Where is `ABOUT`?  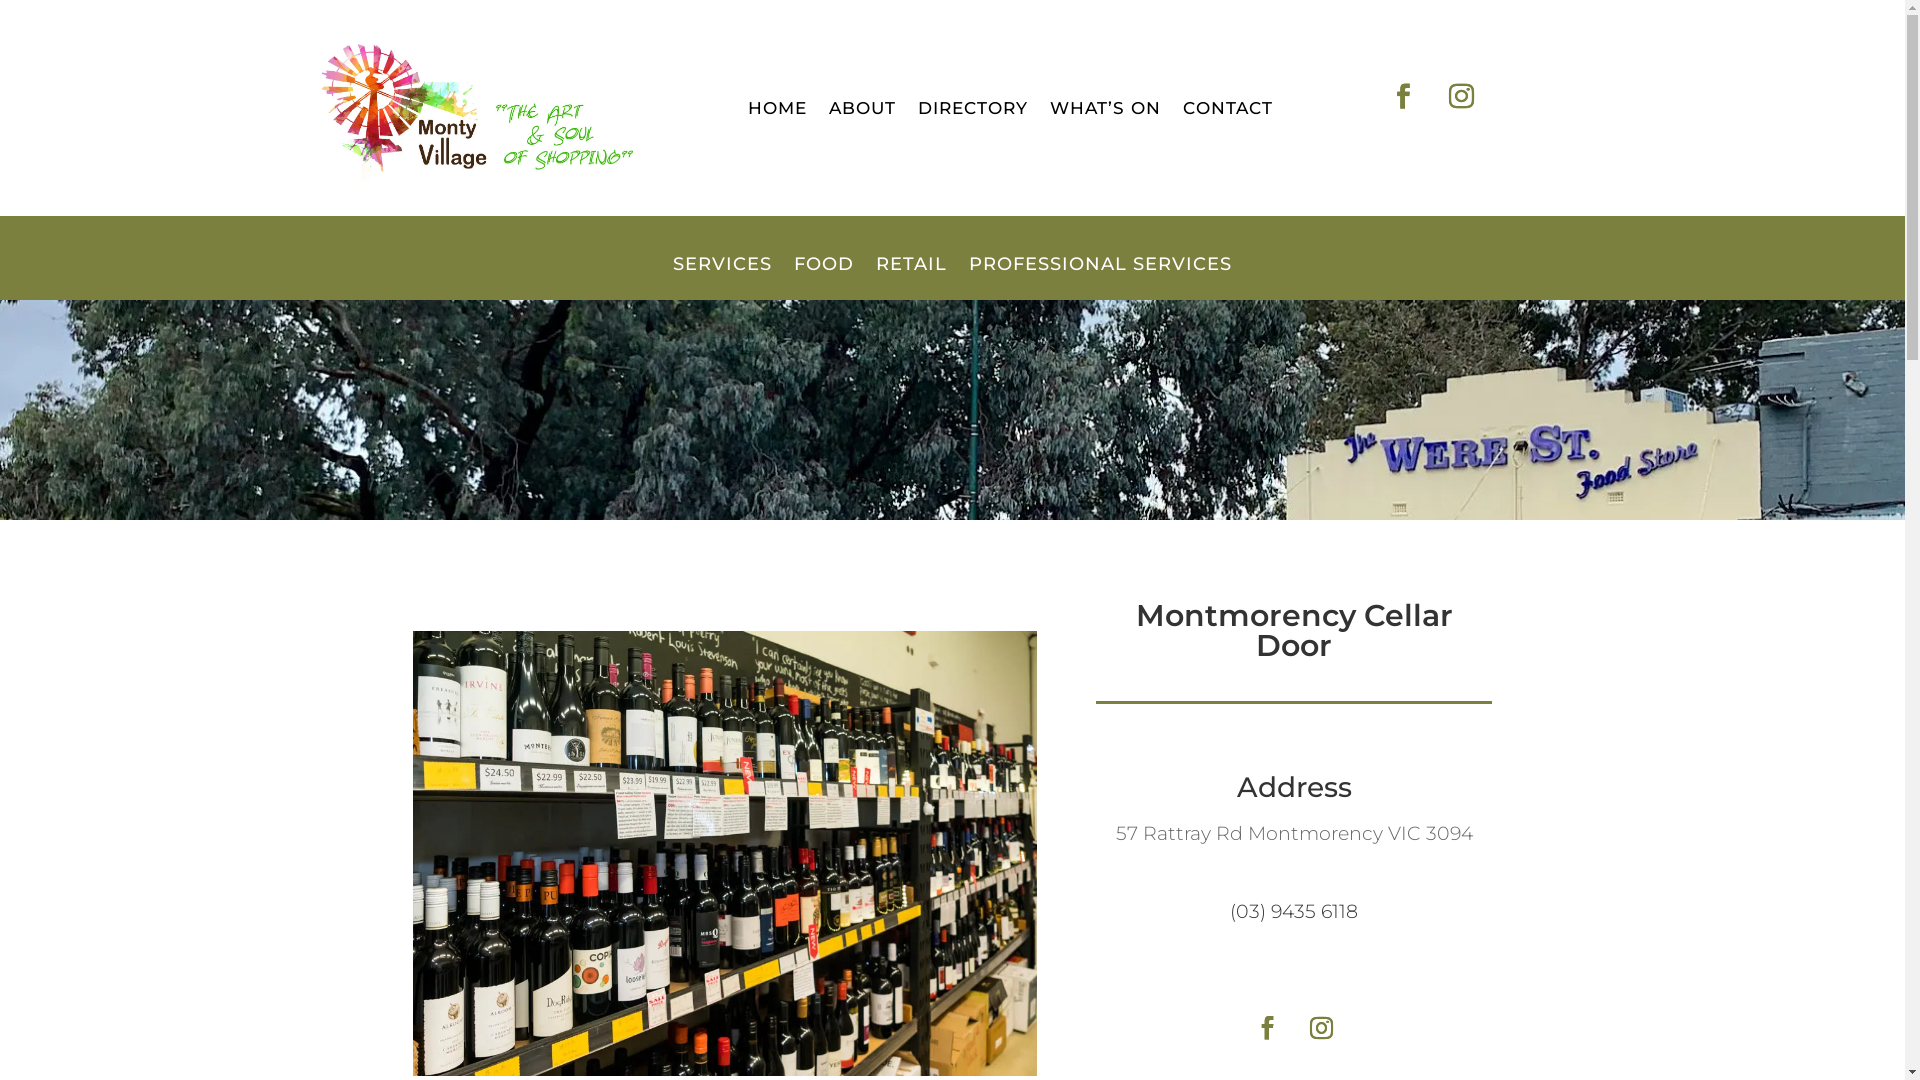
ABOUT is located at coordinates (862, 112).